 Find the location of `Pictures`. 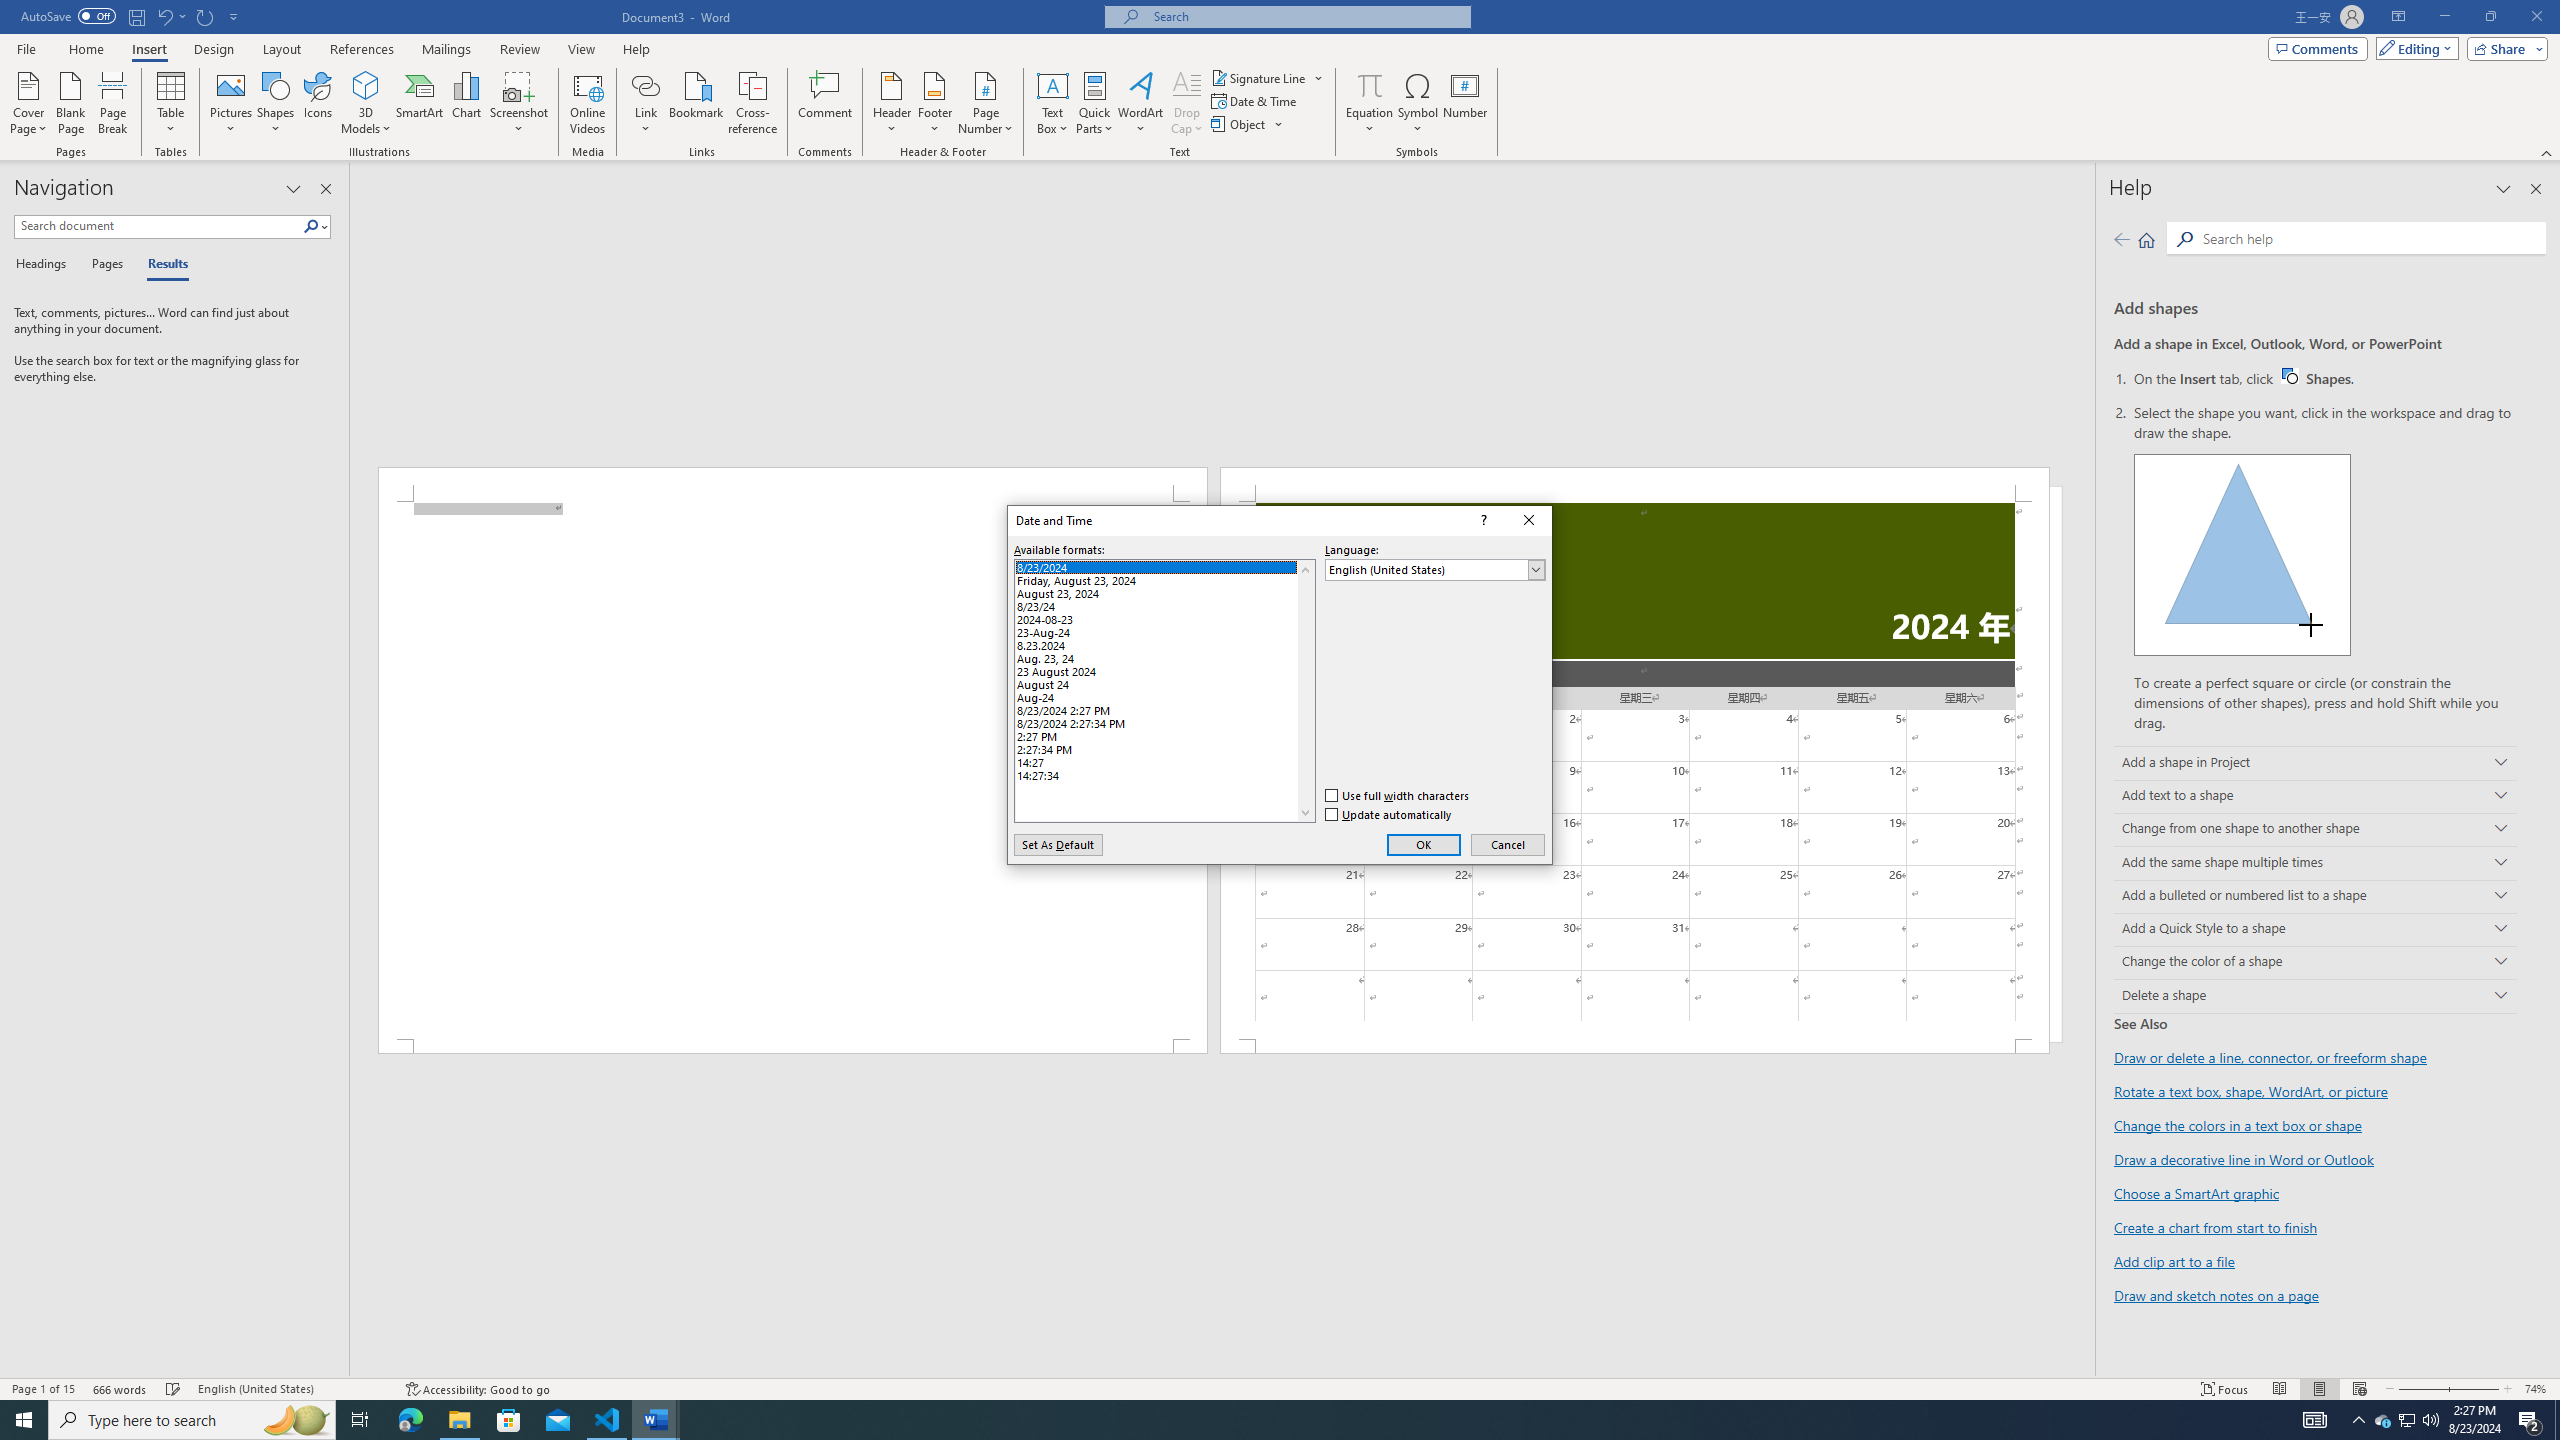

Pictures is located at coordinates (232, 103).